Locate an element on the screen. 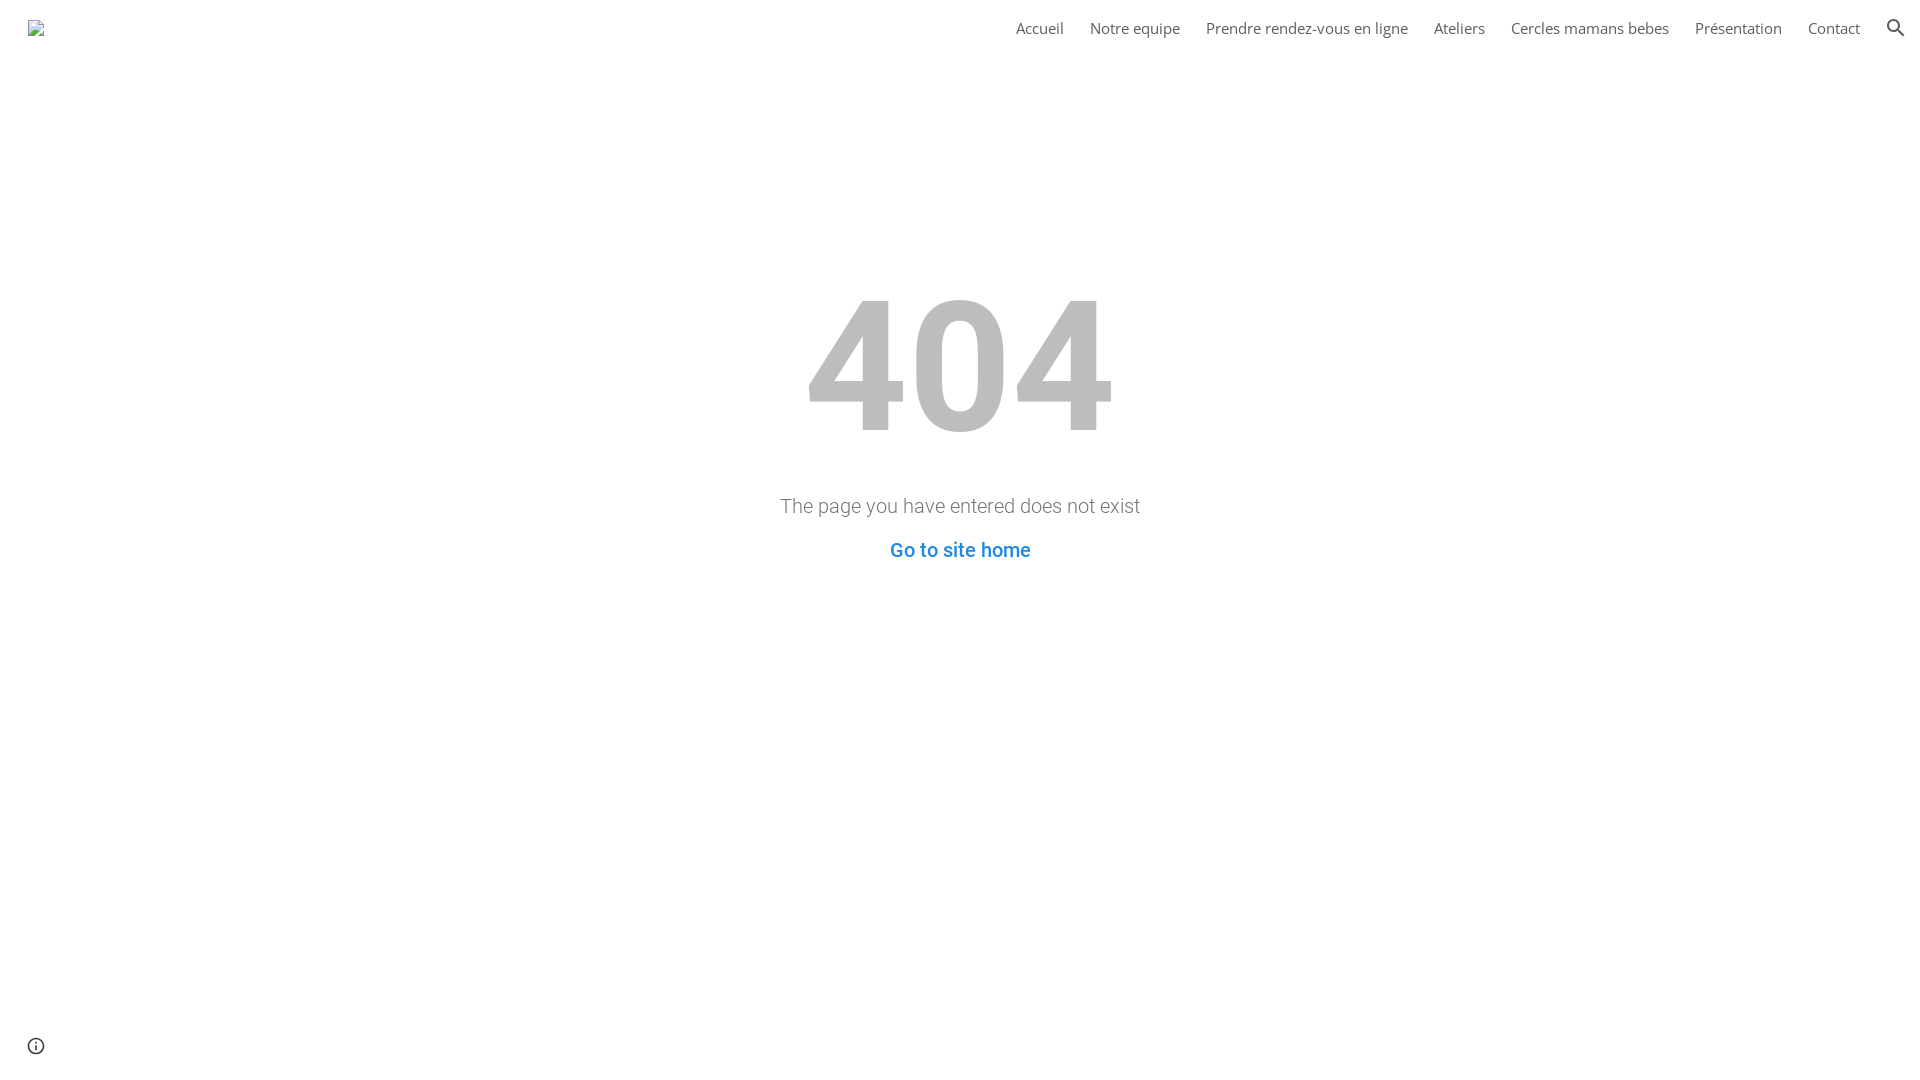 Image resolution: width=1920 pixels, height=1080 pixels. Cercles mamans bebes is located at coordinates (1590, 28).